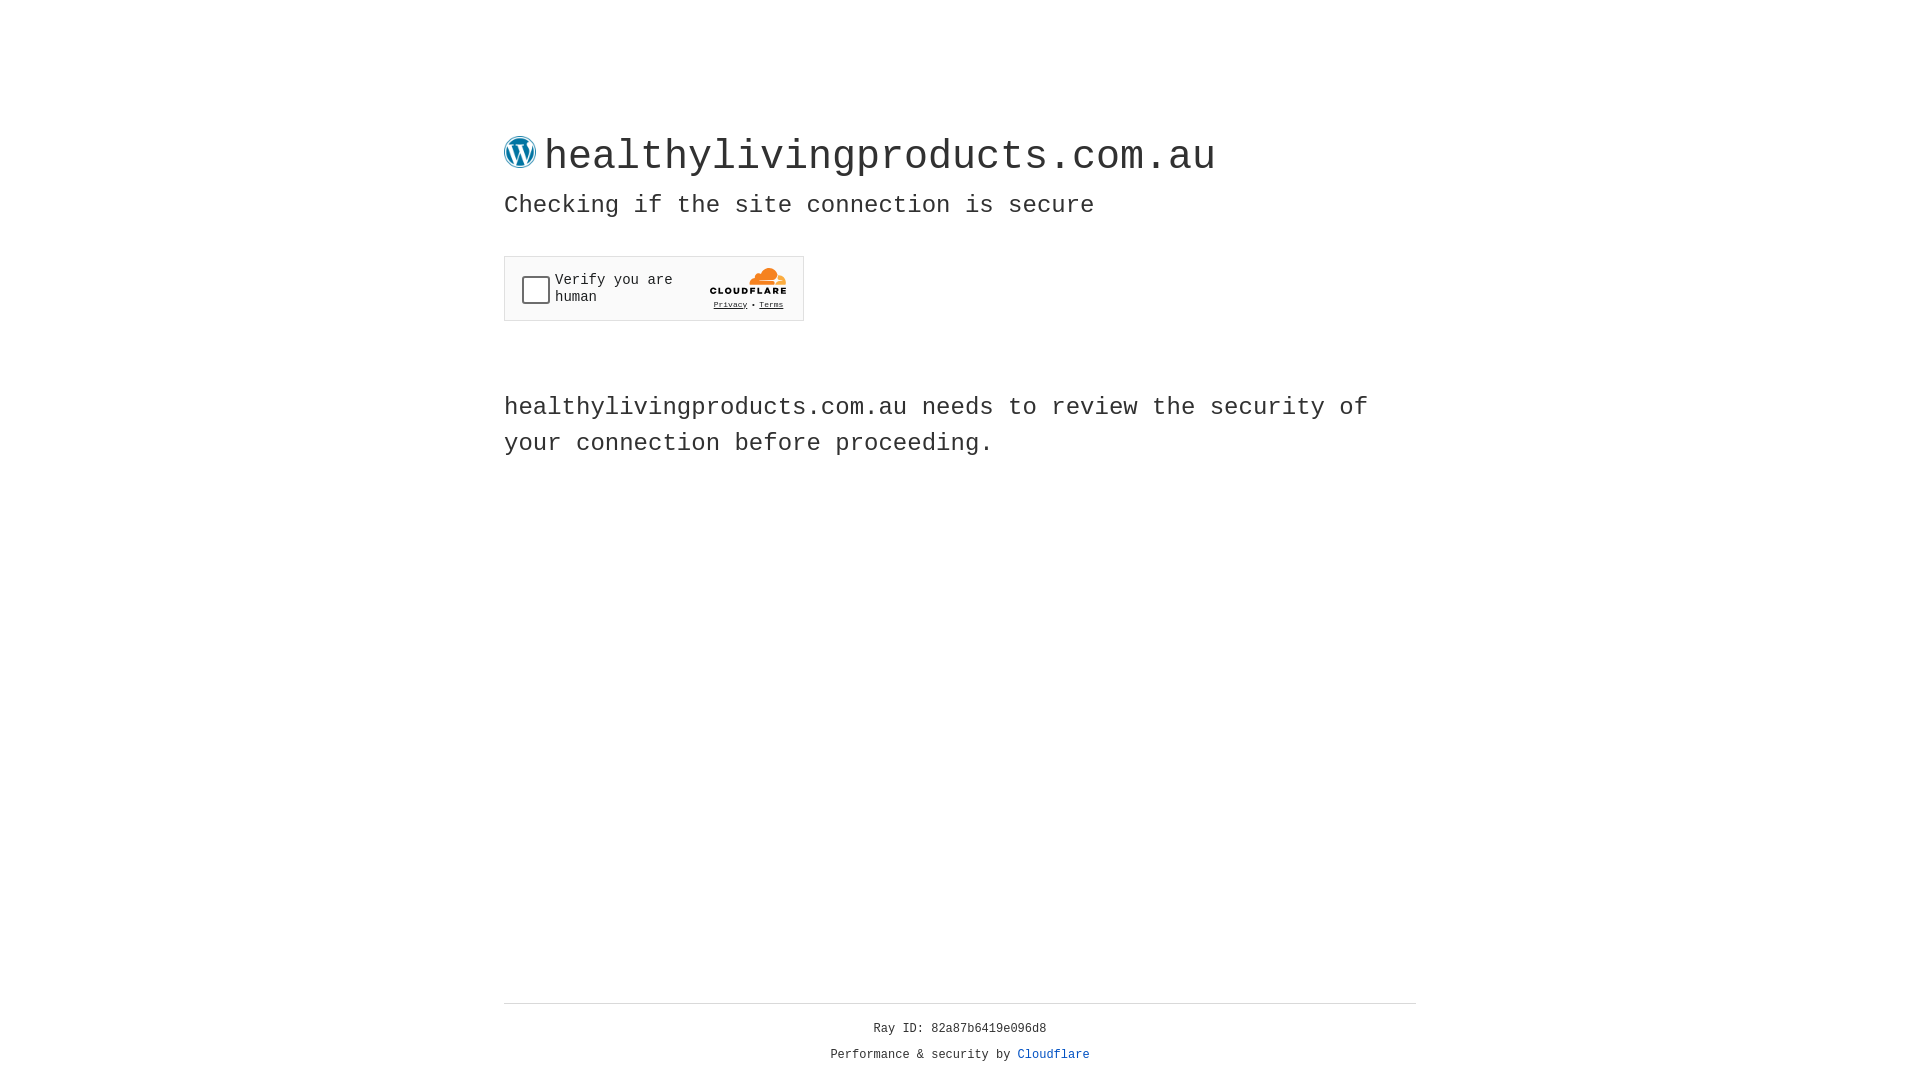 The image size is (1920, 1080). Describe the element at coordinates (1054, 1055) in the screenshot. I see `Cloudflare` at that location.